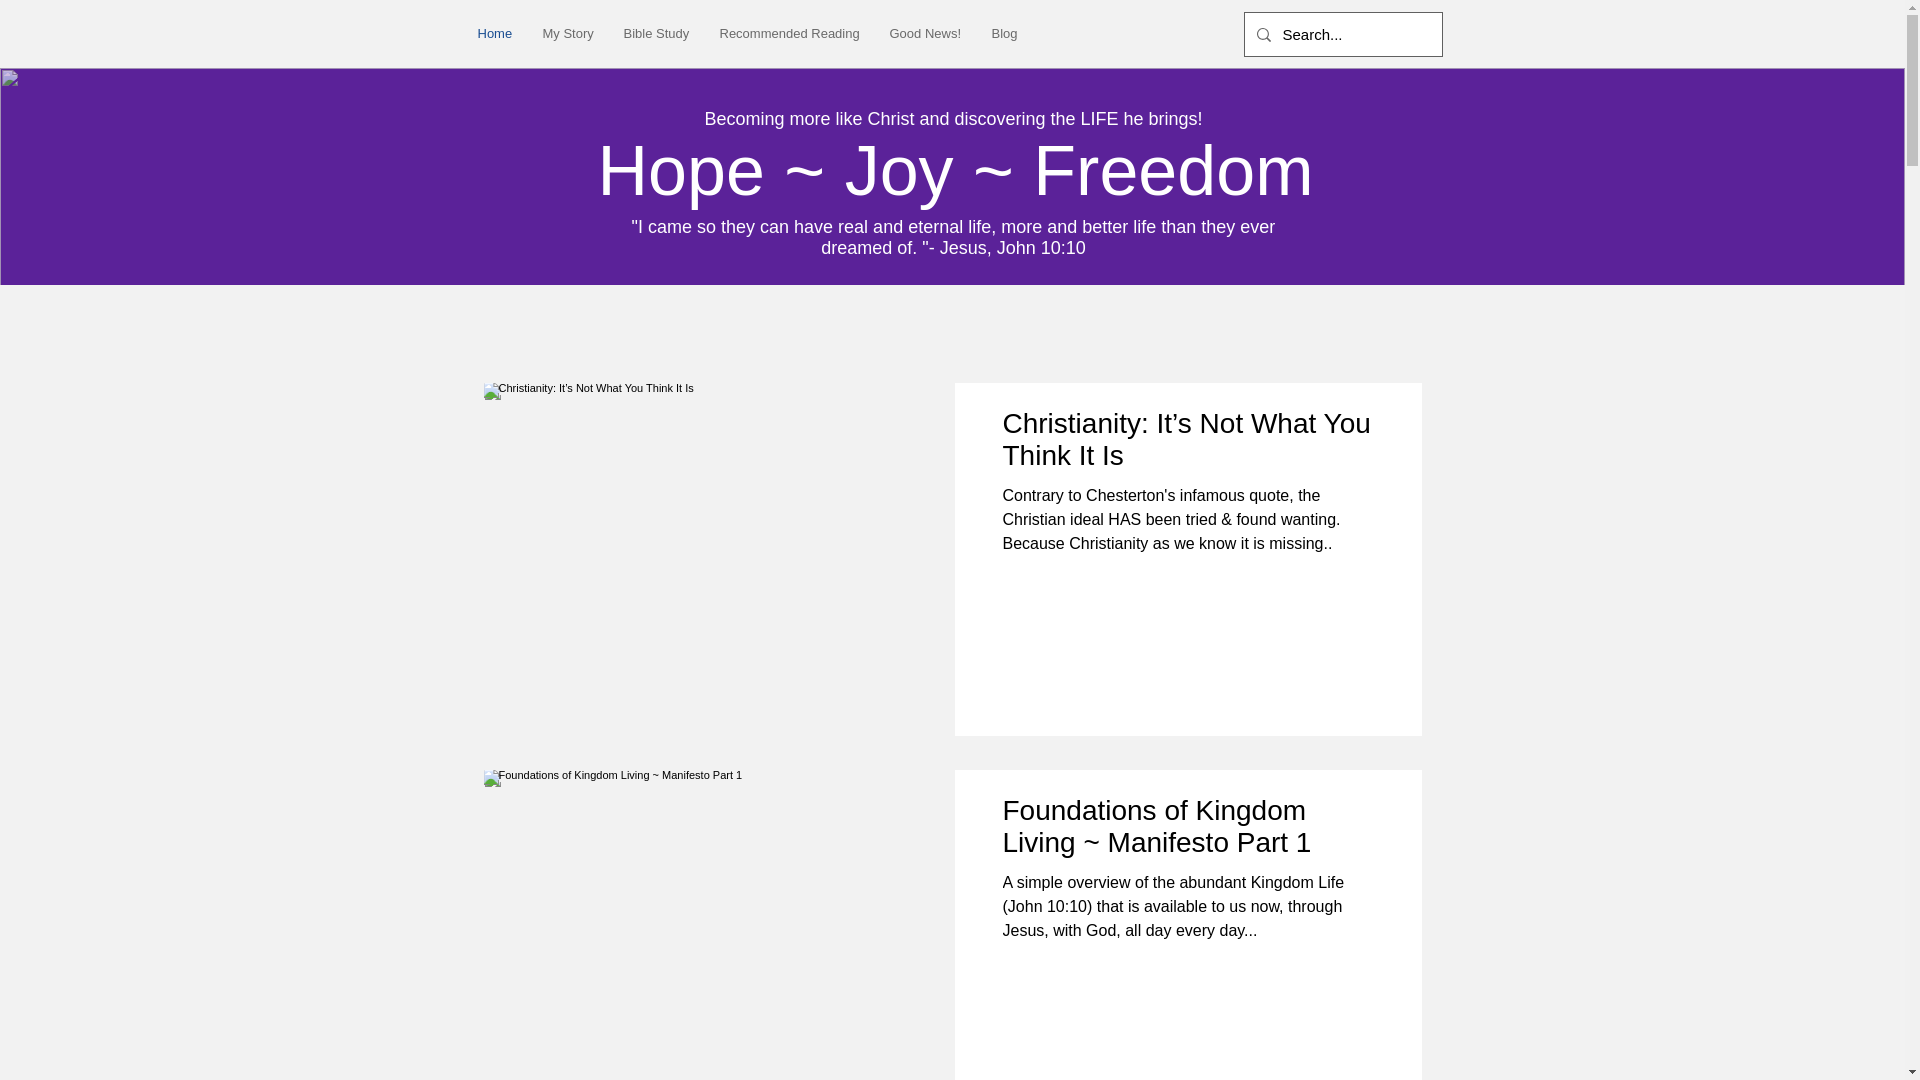  I want to click on Good News!, so click(924, 33).